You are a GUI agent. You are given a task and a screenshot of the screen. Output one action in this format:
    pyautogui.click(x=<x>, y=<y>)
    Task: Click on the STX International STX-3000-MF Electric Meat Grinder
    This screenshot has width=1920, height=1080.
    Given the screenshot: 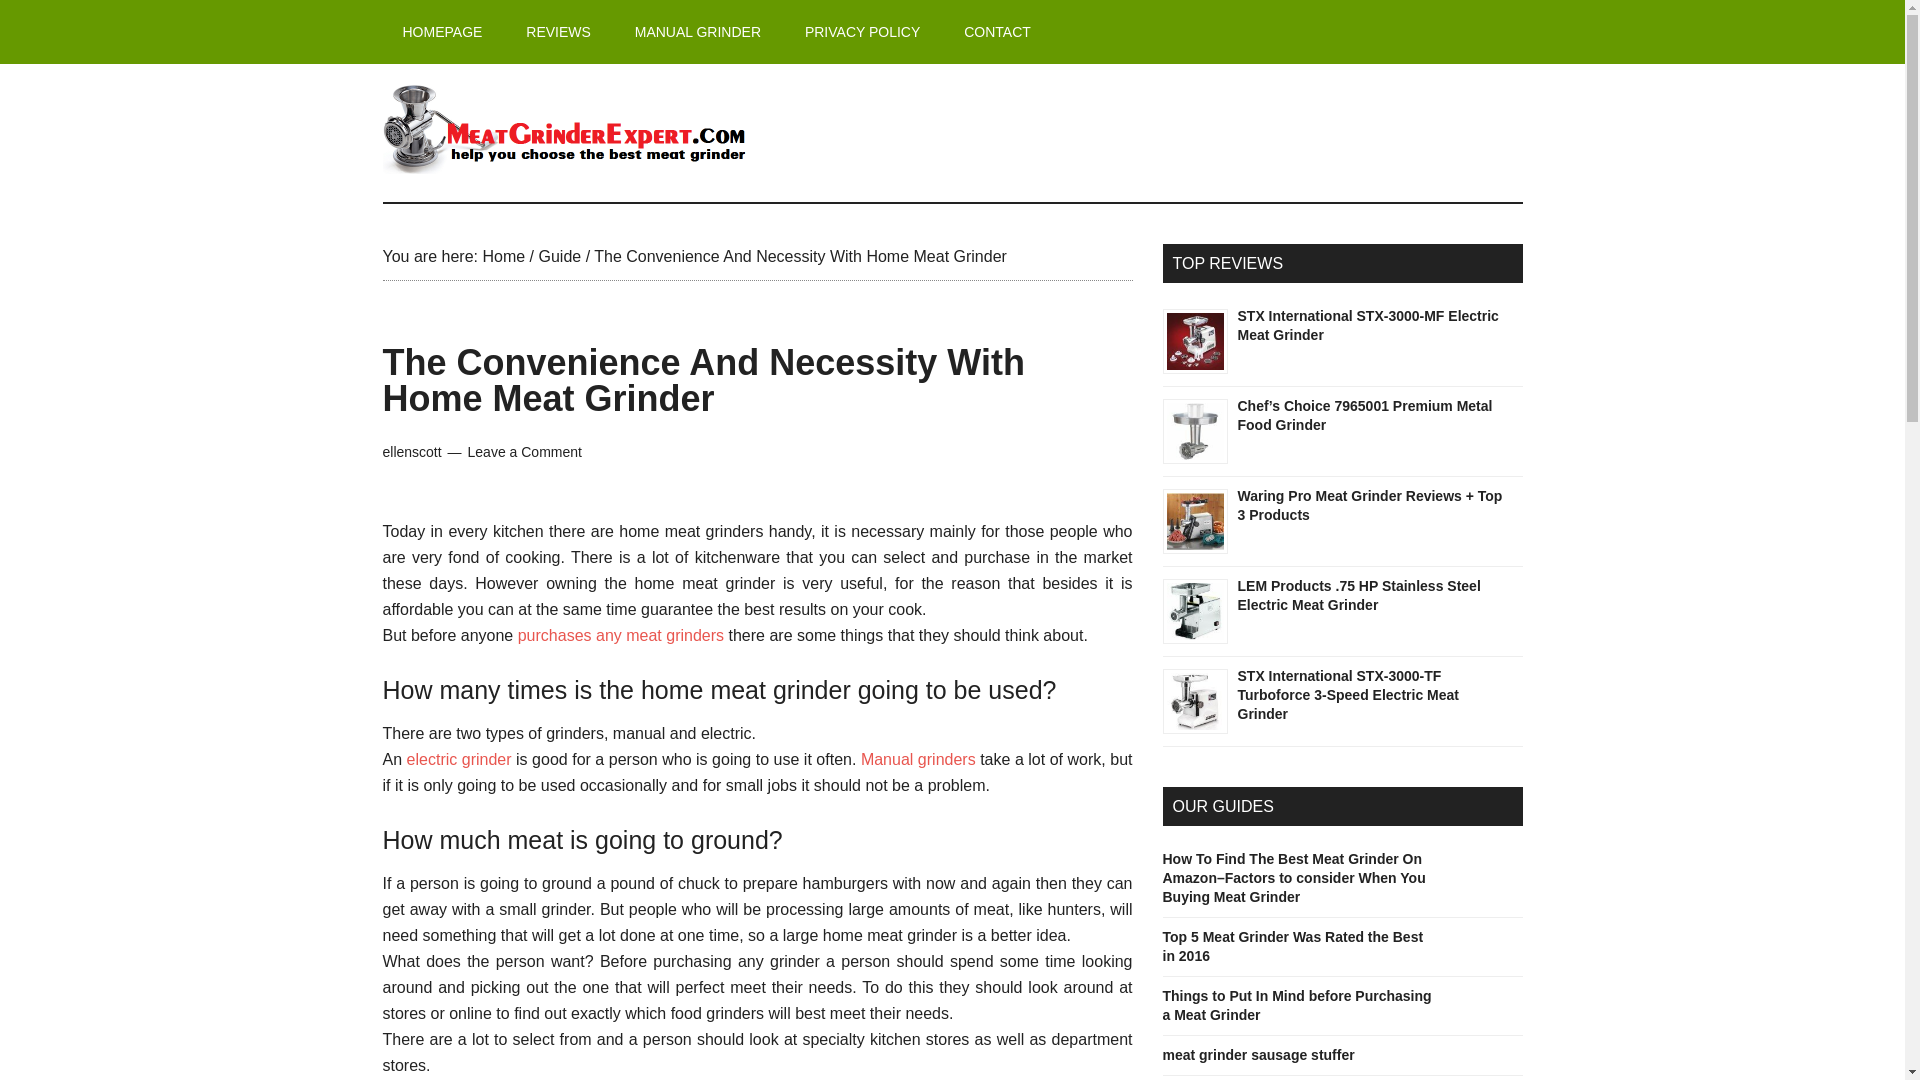 What is the action you would take?
    pyautogui.click(x=1194, y=340)
    